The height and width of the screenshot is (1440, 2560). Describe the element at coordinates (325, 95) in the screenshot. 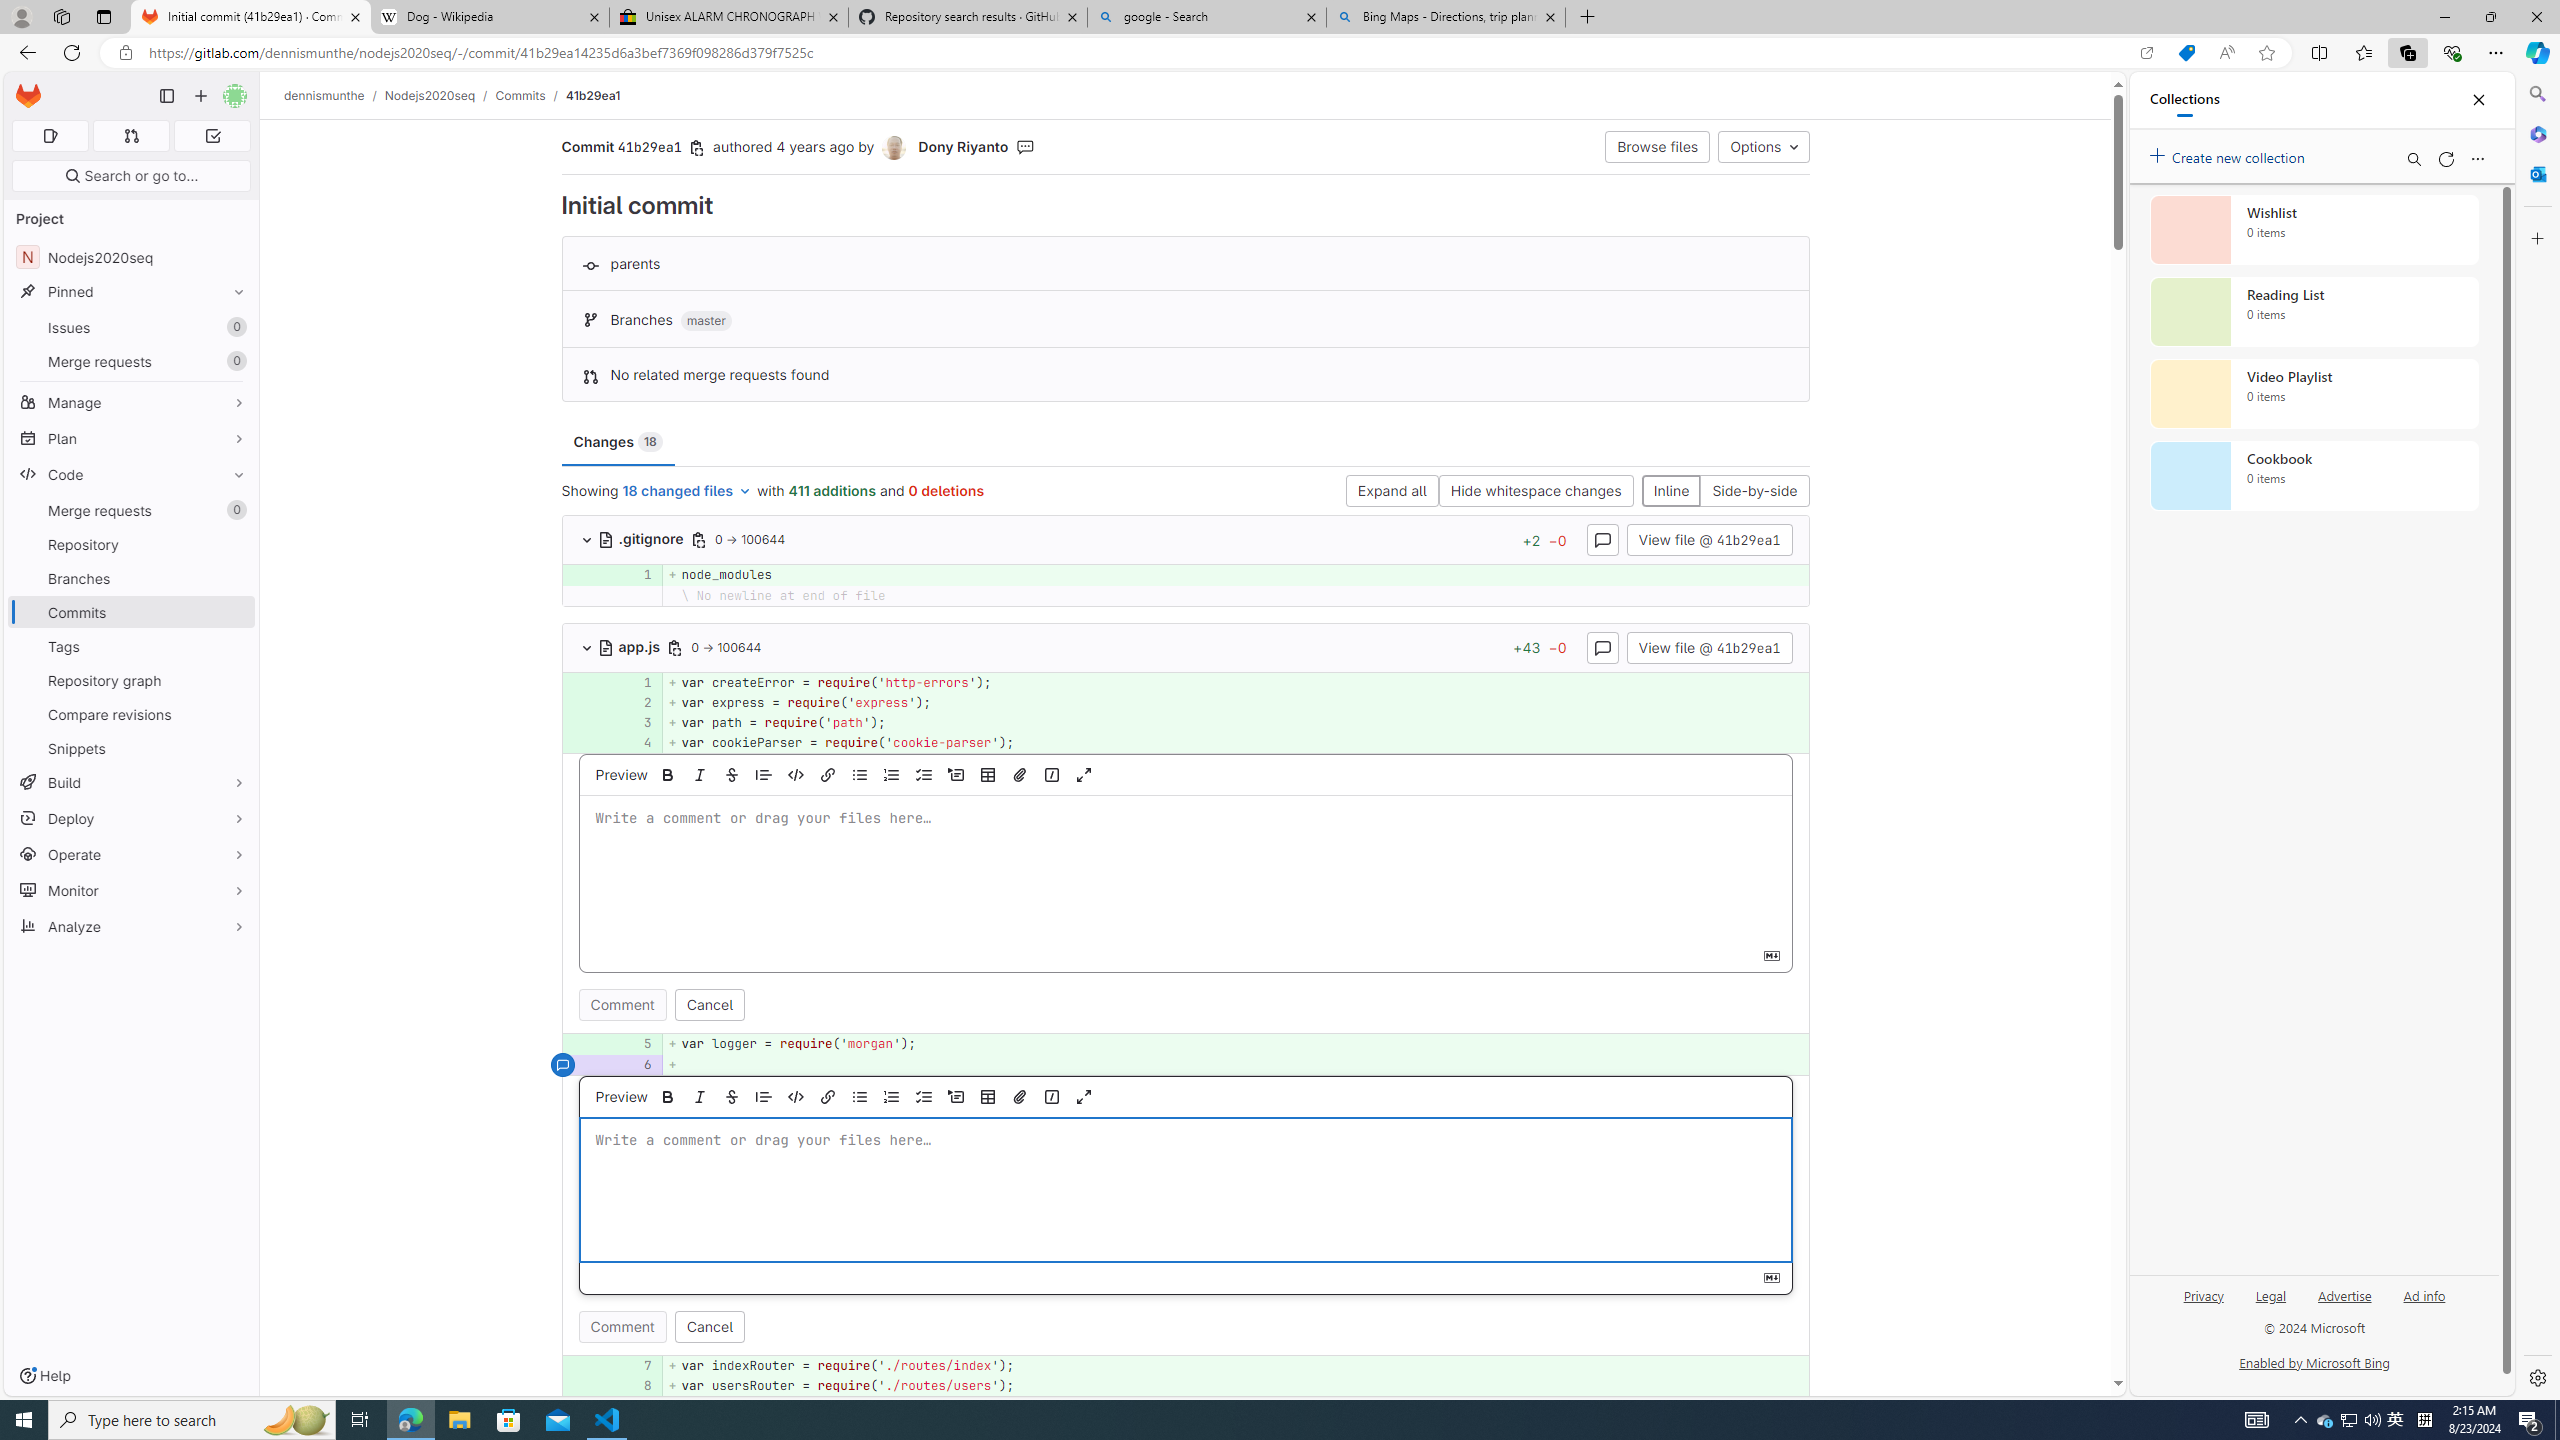

I see `dennismunthe` at that location.